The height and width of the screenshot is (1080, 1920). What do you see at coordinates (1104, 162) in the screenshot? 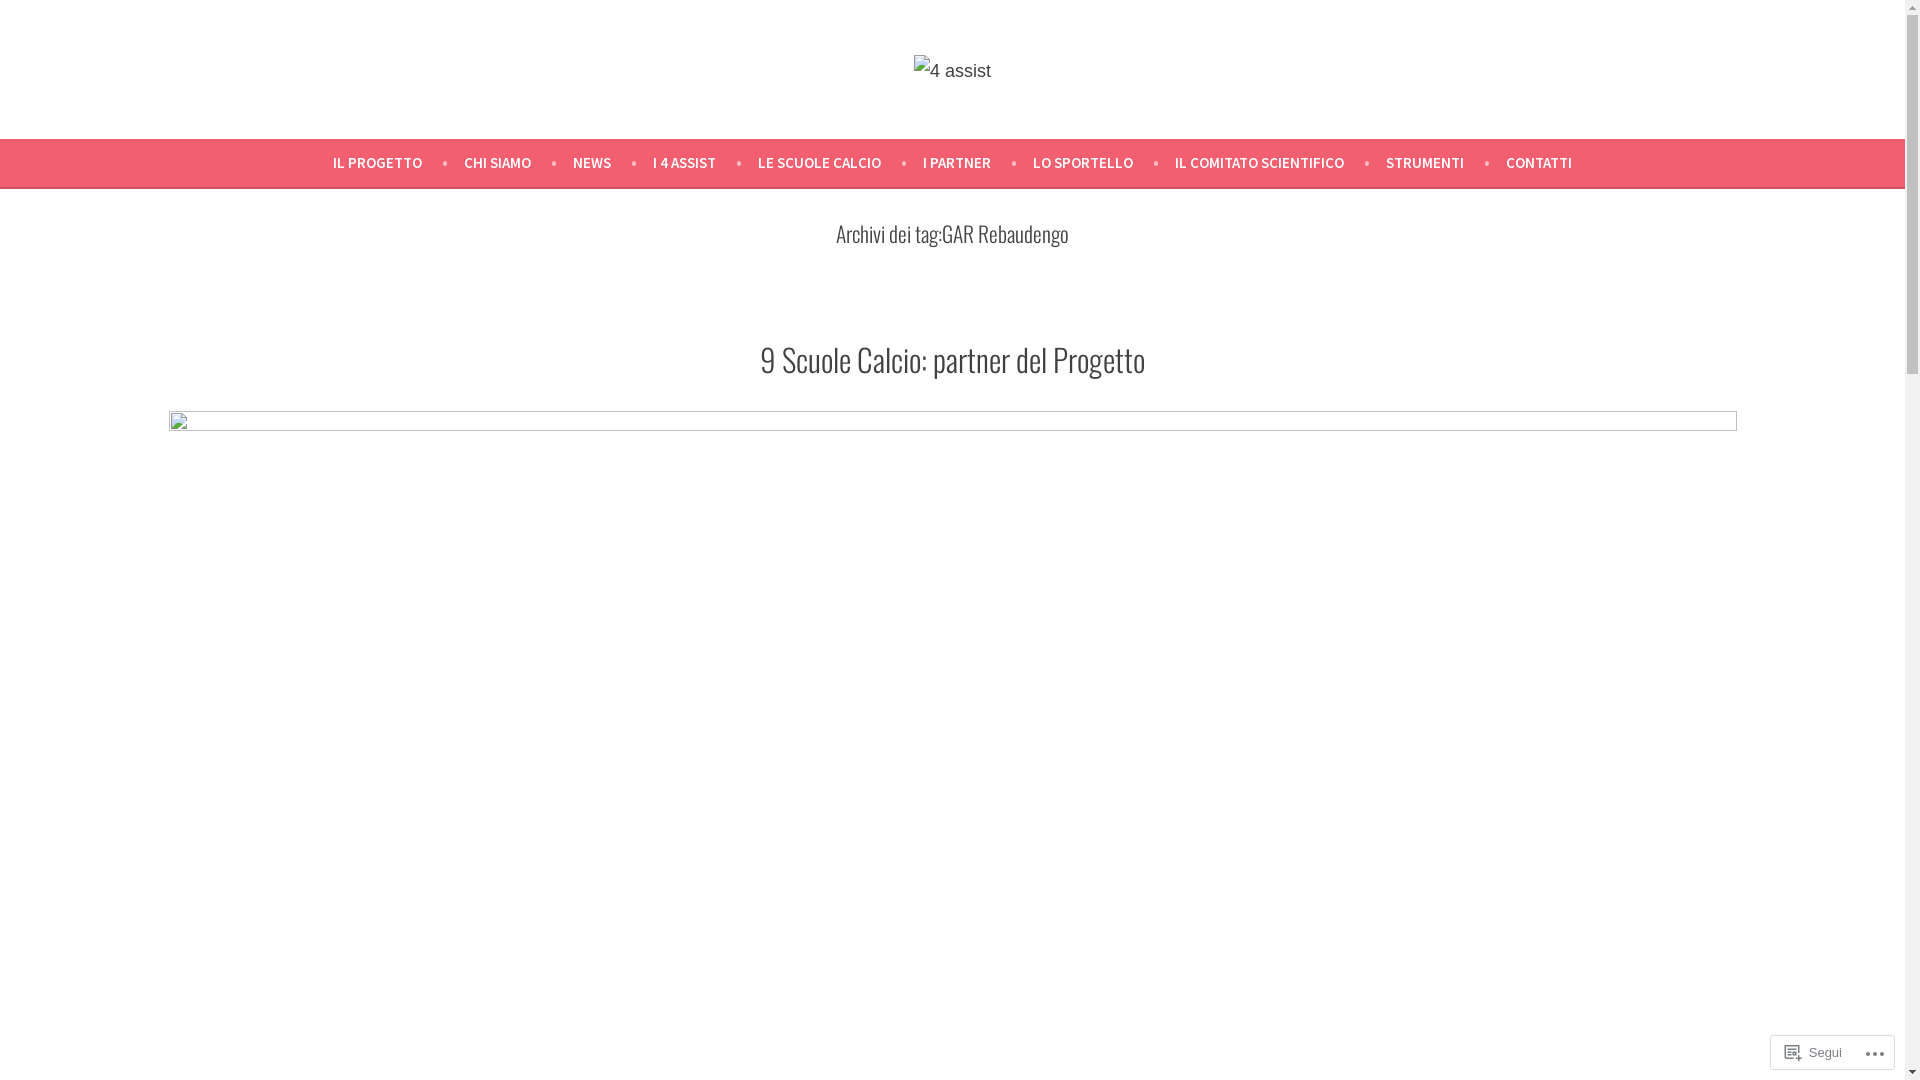
I see `LO SPORTELLO` at bounding box center [1104, 162].